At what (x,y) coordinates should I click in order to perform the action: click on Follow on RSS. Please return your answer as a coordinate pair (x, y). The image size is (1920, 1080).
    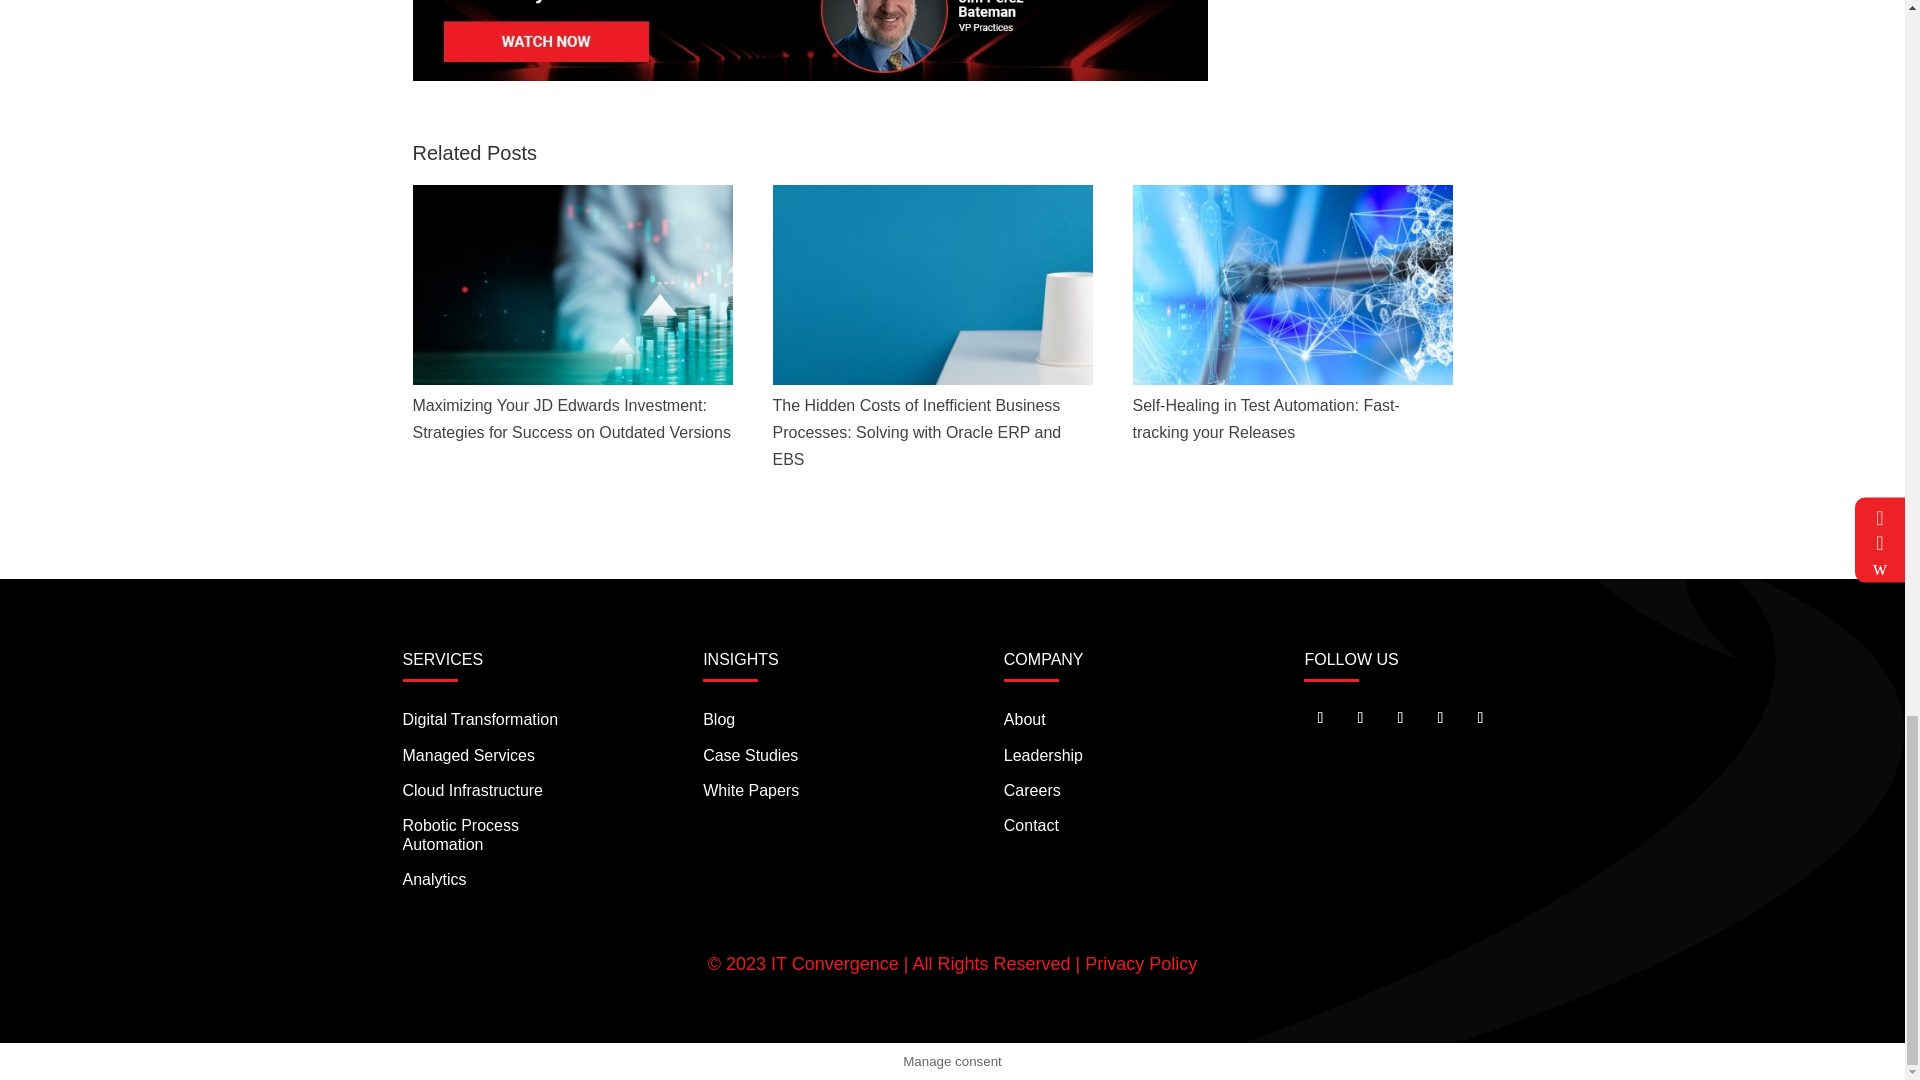
    Looking at the image, I should click on (1479, 718).